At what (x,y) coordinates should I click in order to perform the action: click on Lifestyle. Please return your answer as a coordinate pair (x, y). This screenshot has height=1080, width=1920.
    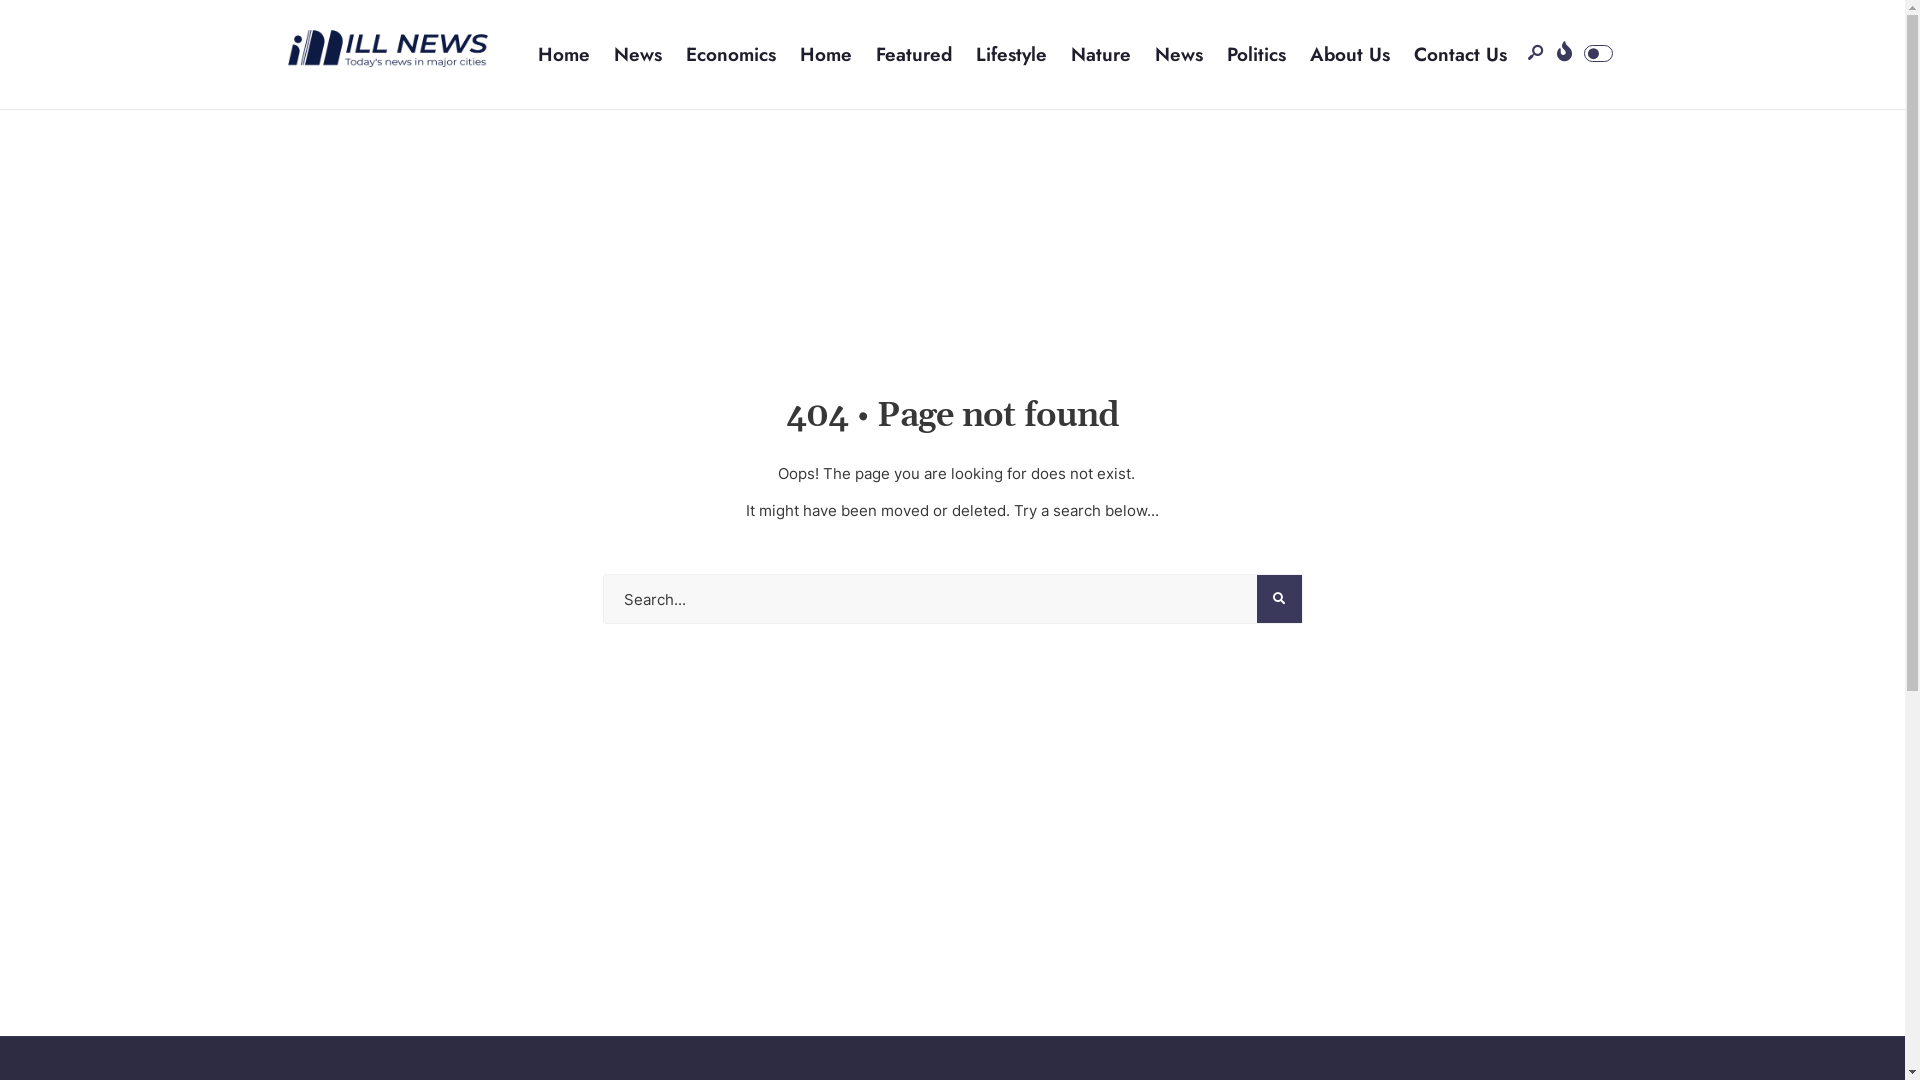
    Looking at the image, I should click on (1012, 54).